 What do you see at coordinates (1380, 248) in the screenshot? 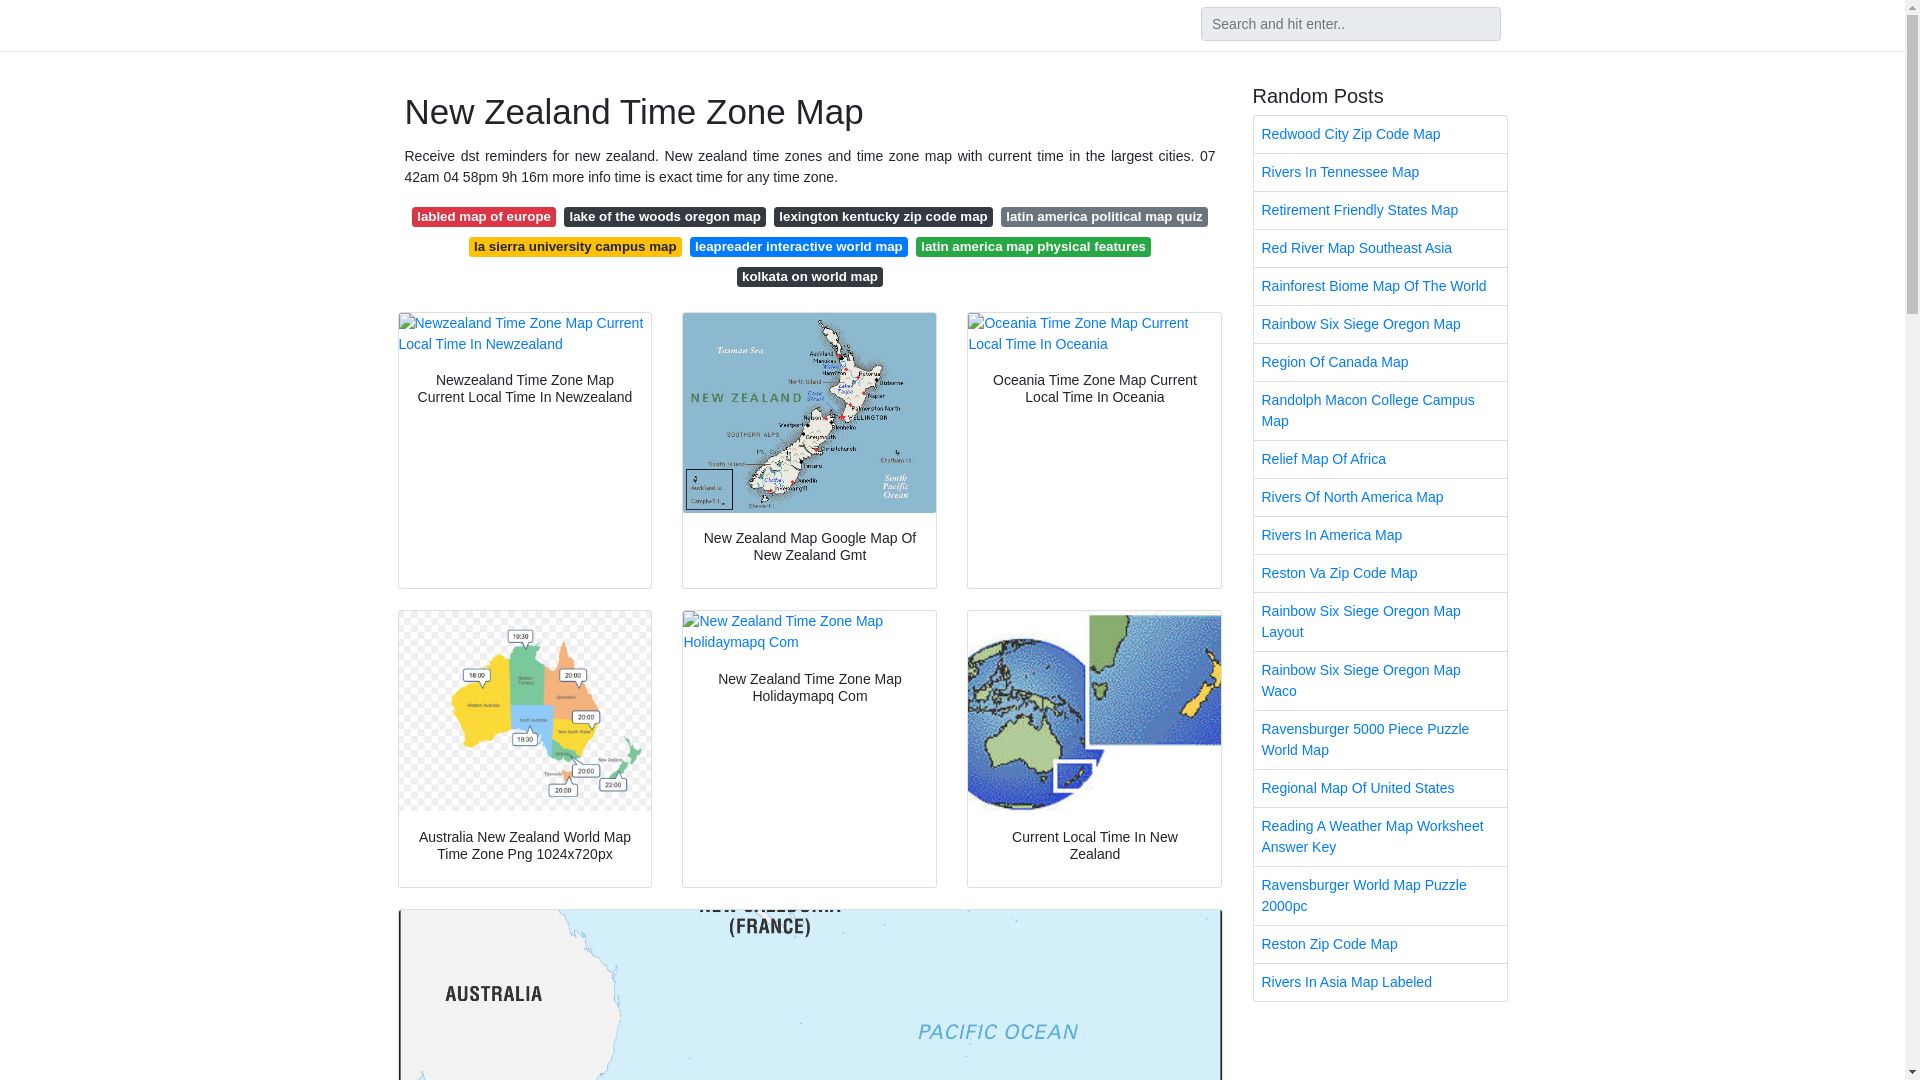
I see `Red River Map Southeast Asia` at bounding box center [1380, 248].